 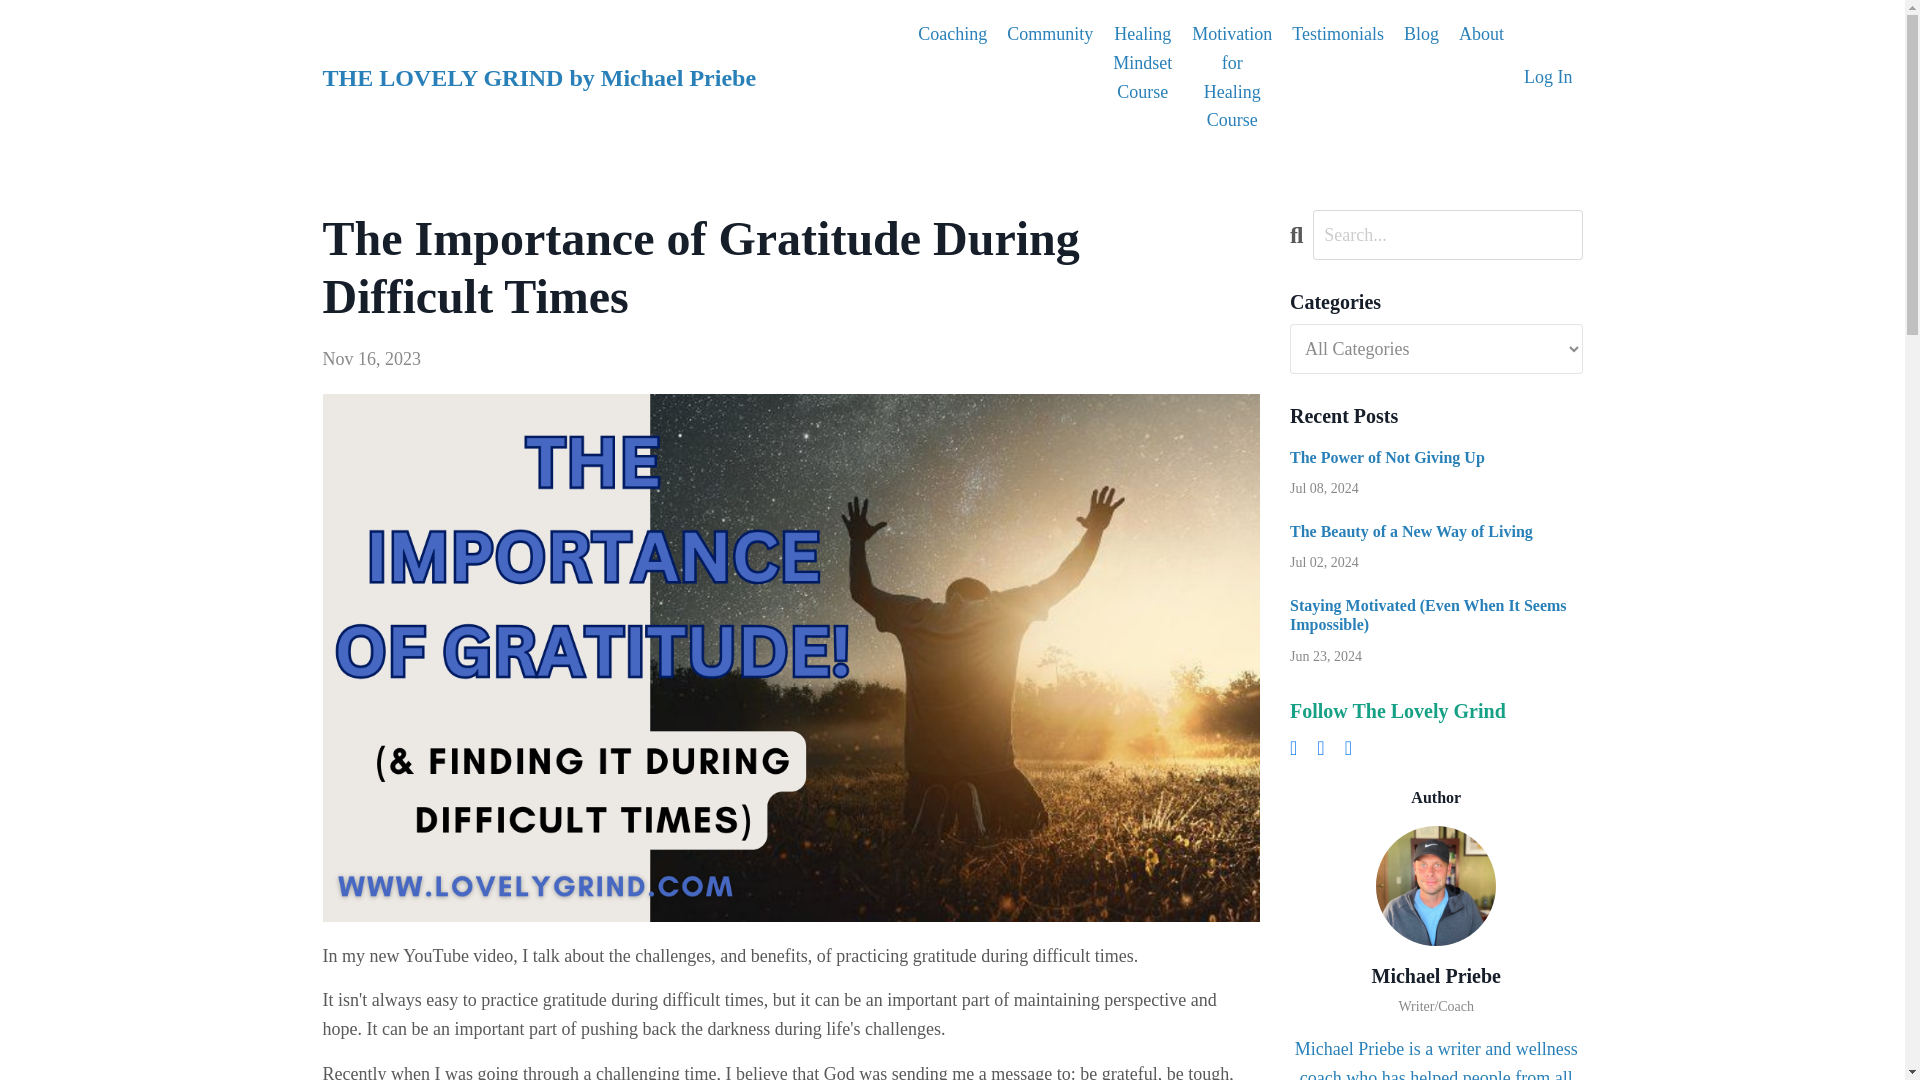 I want to click on The Beauty of a New Way of Living, so click(x=1436, y=531).